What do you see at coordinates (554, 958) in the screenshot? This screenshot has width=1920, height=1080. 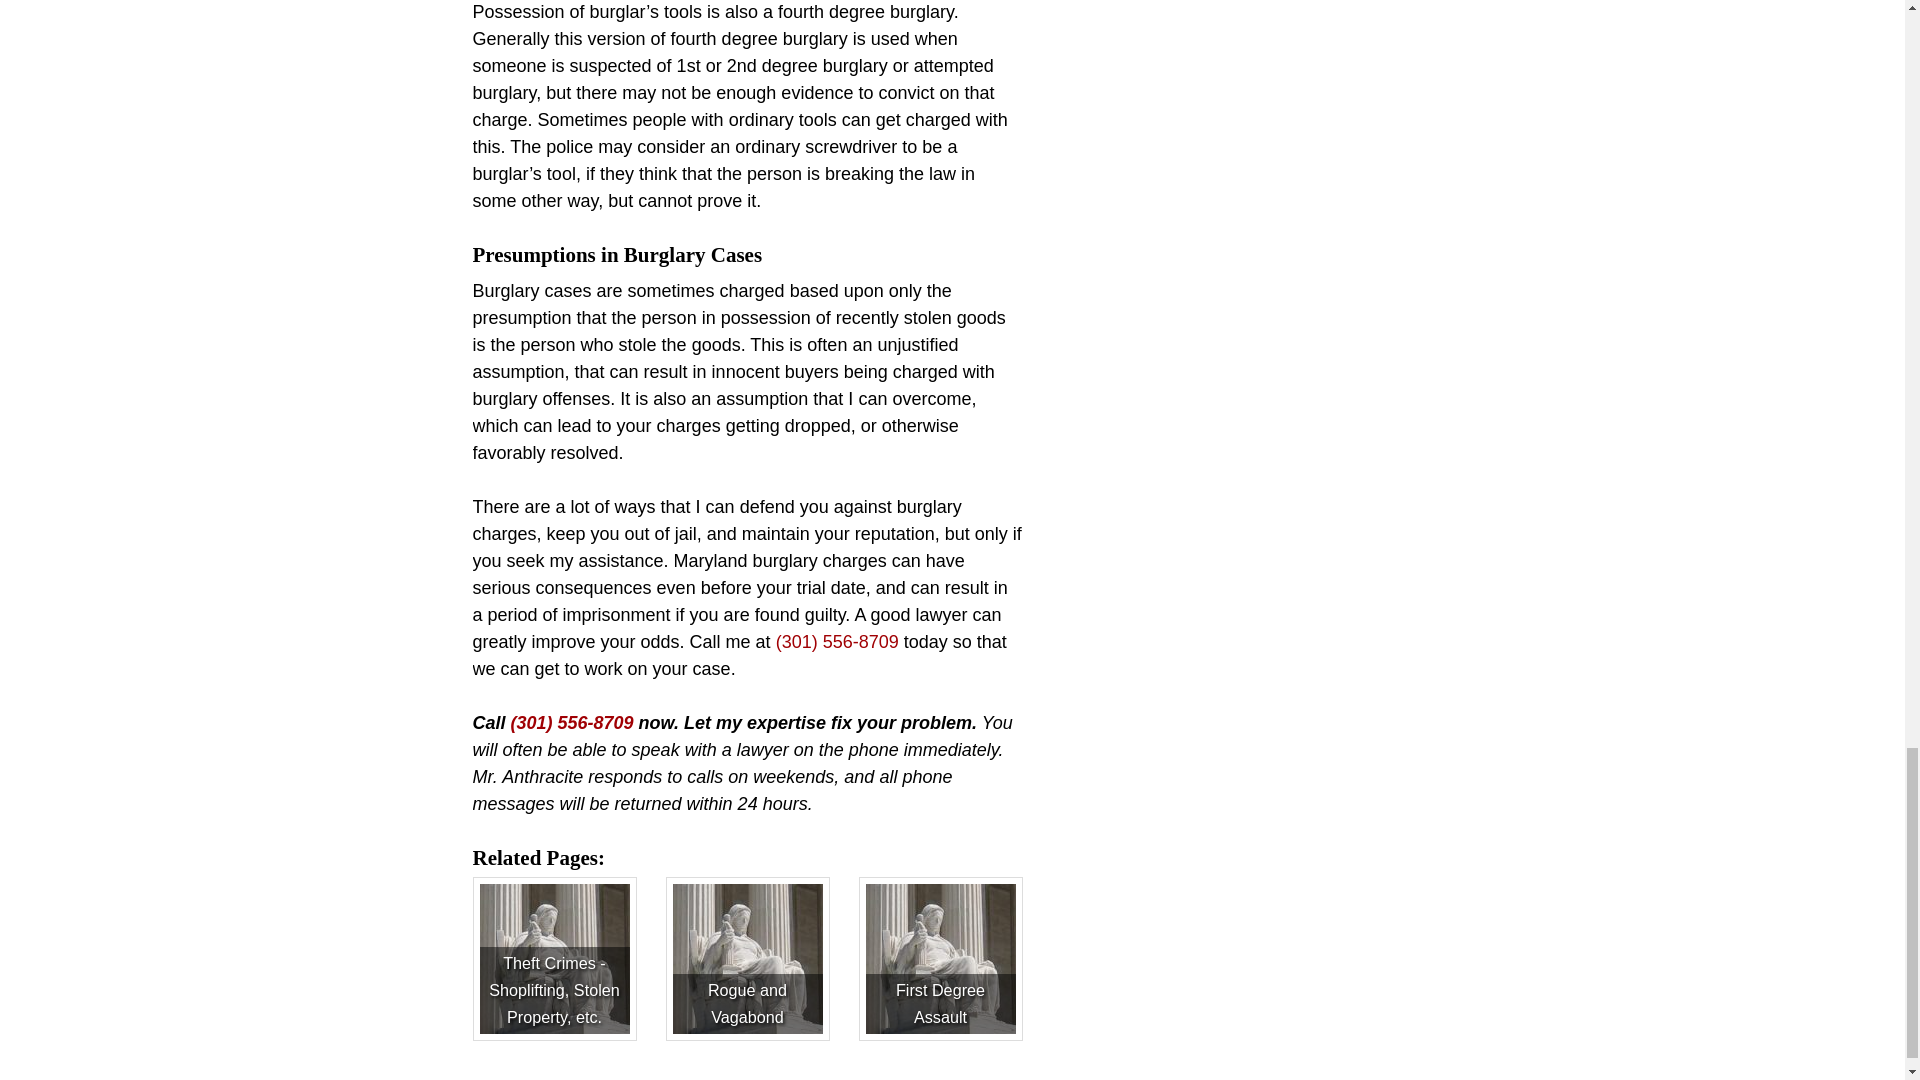 I see `Theft Crimes - Shoplifting, Stolen Property, etc.` at bounding box center [554, 958].